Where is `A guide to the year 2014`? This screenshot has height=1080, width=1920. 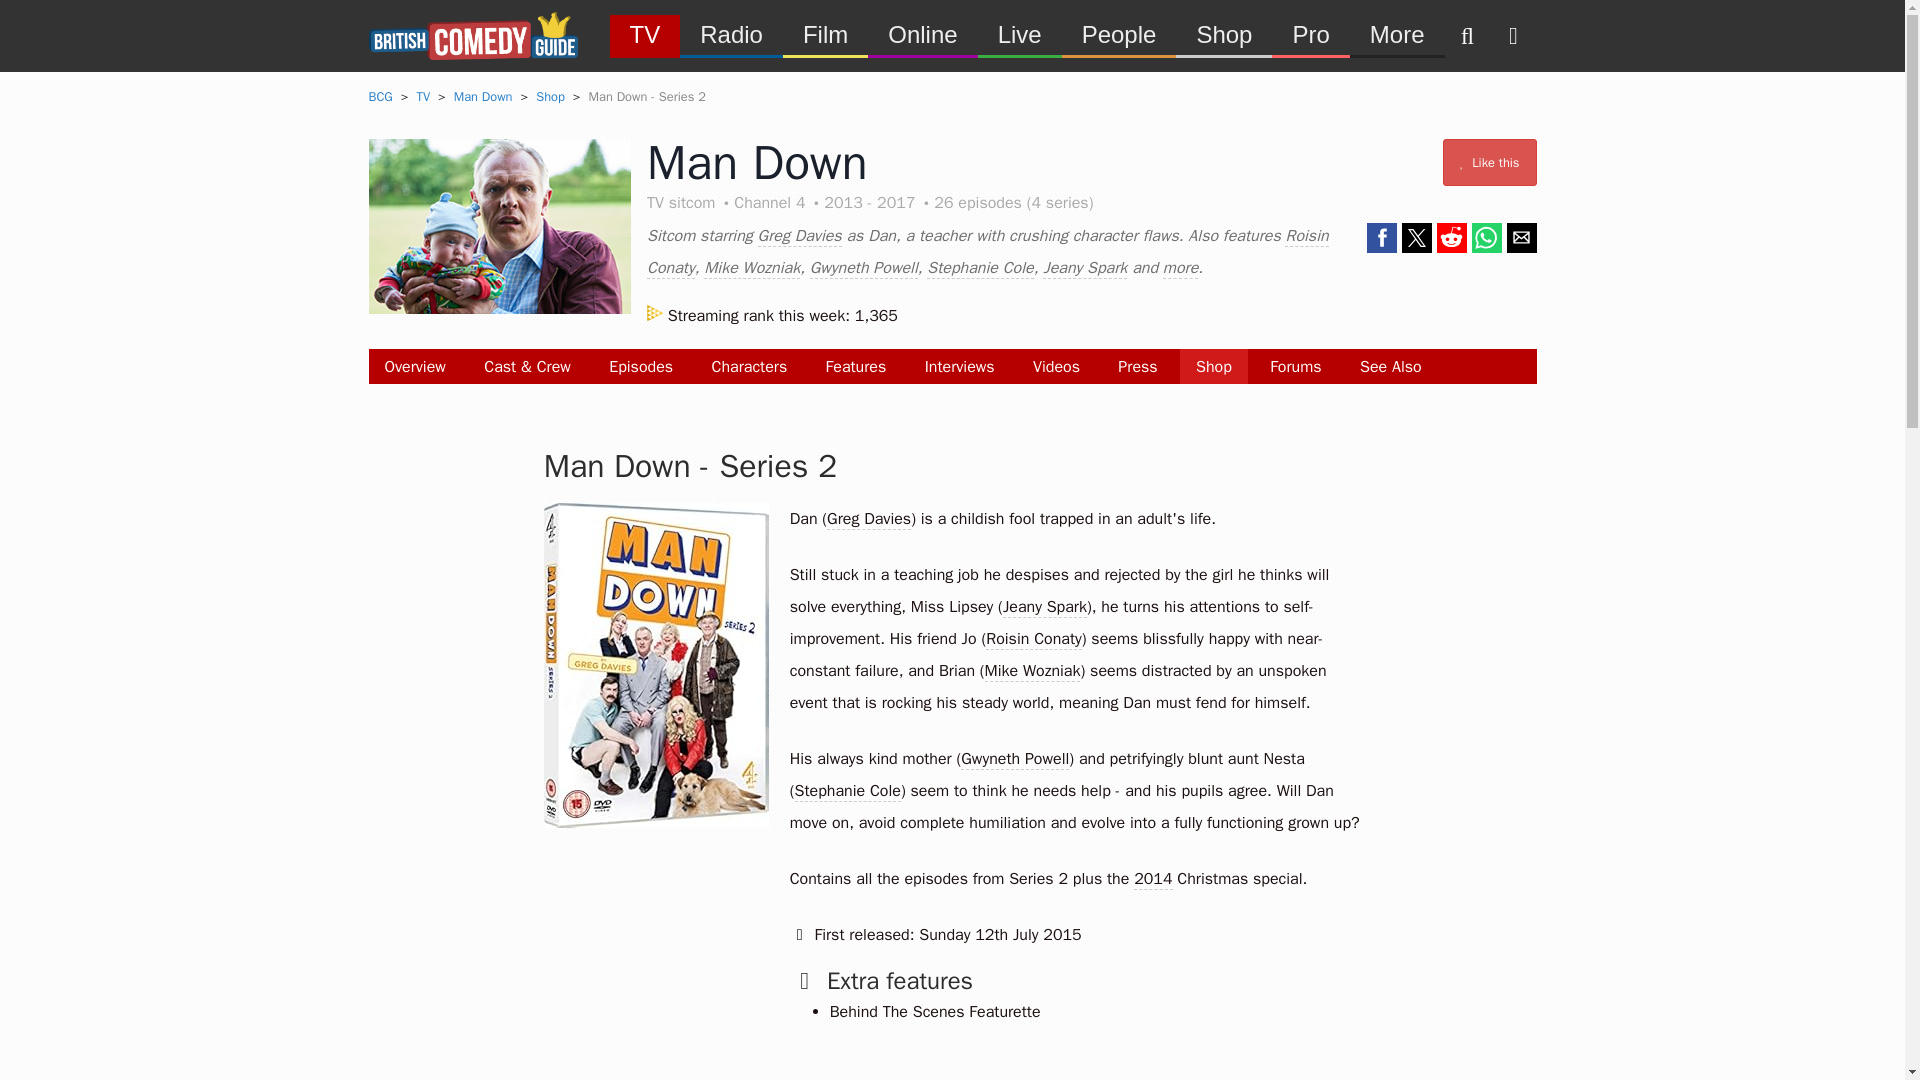 A guide to the year 2014 is located at coordinates (1152, 879).